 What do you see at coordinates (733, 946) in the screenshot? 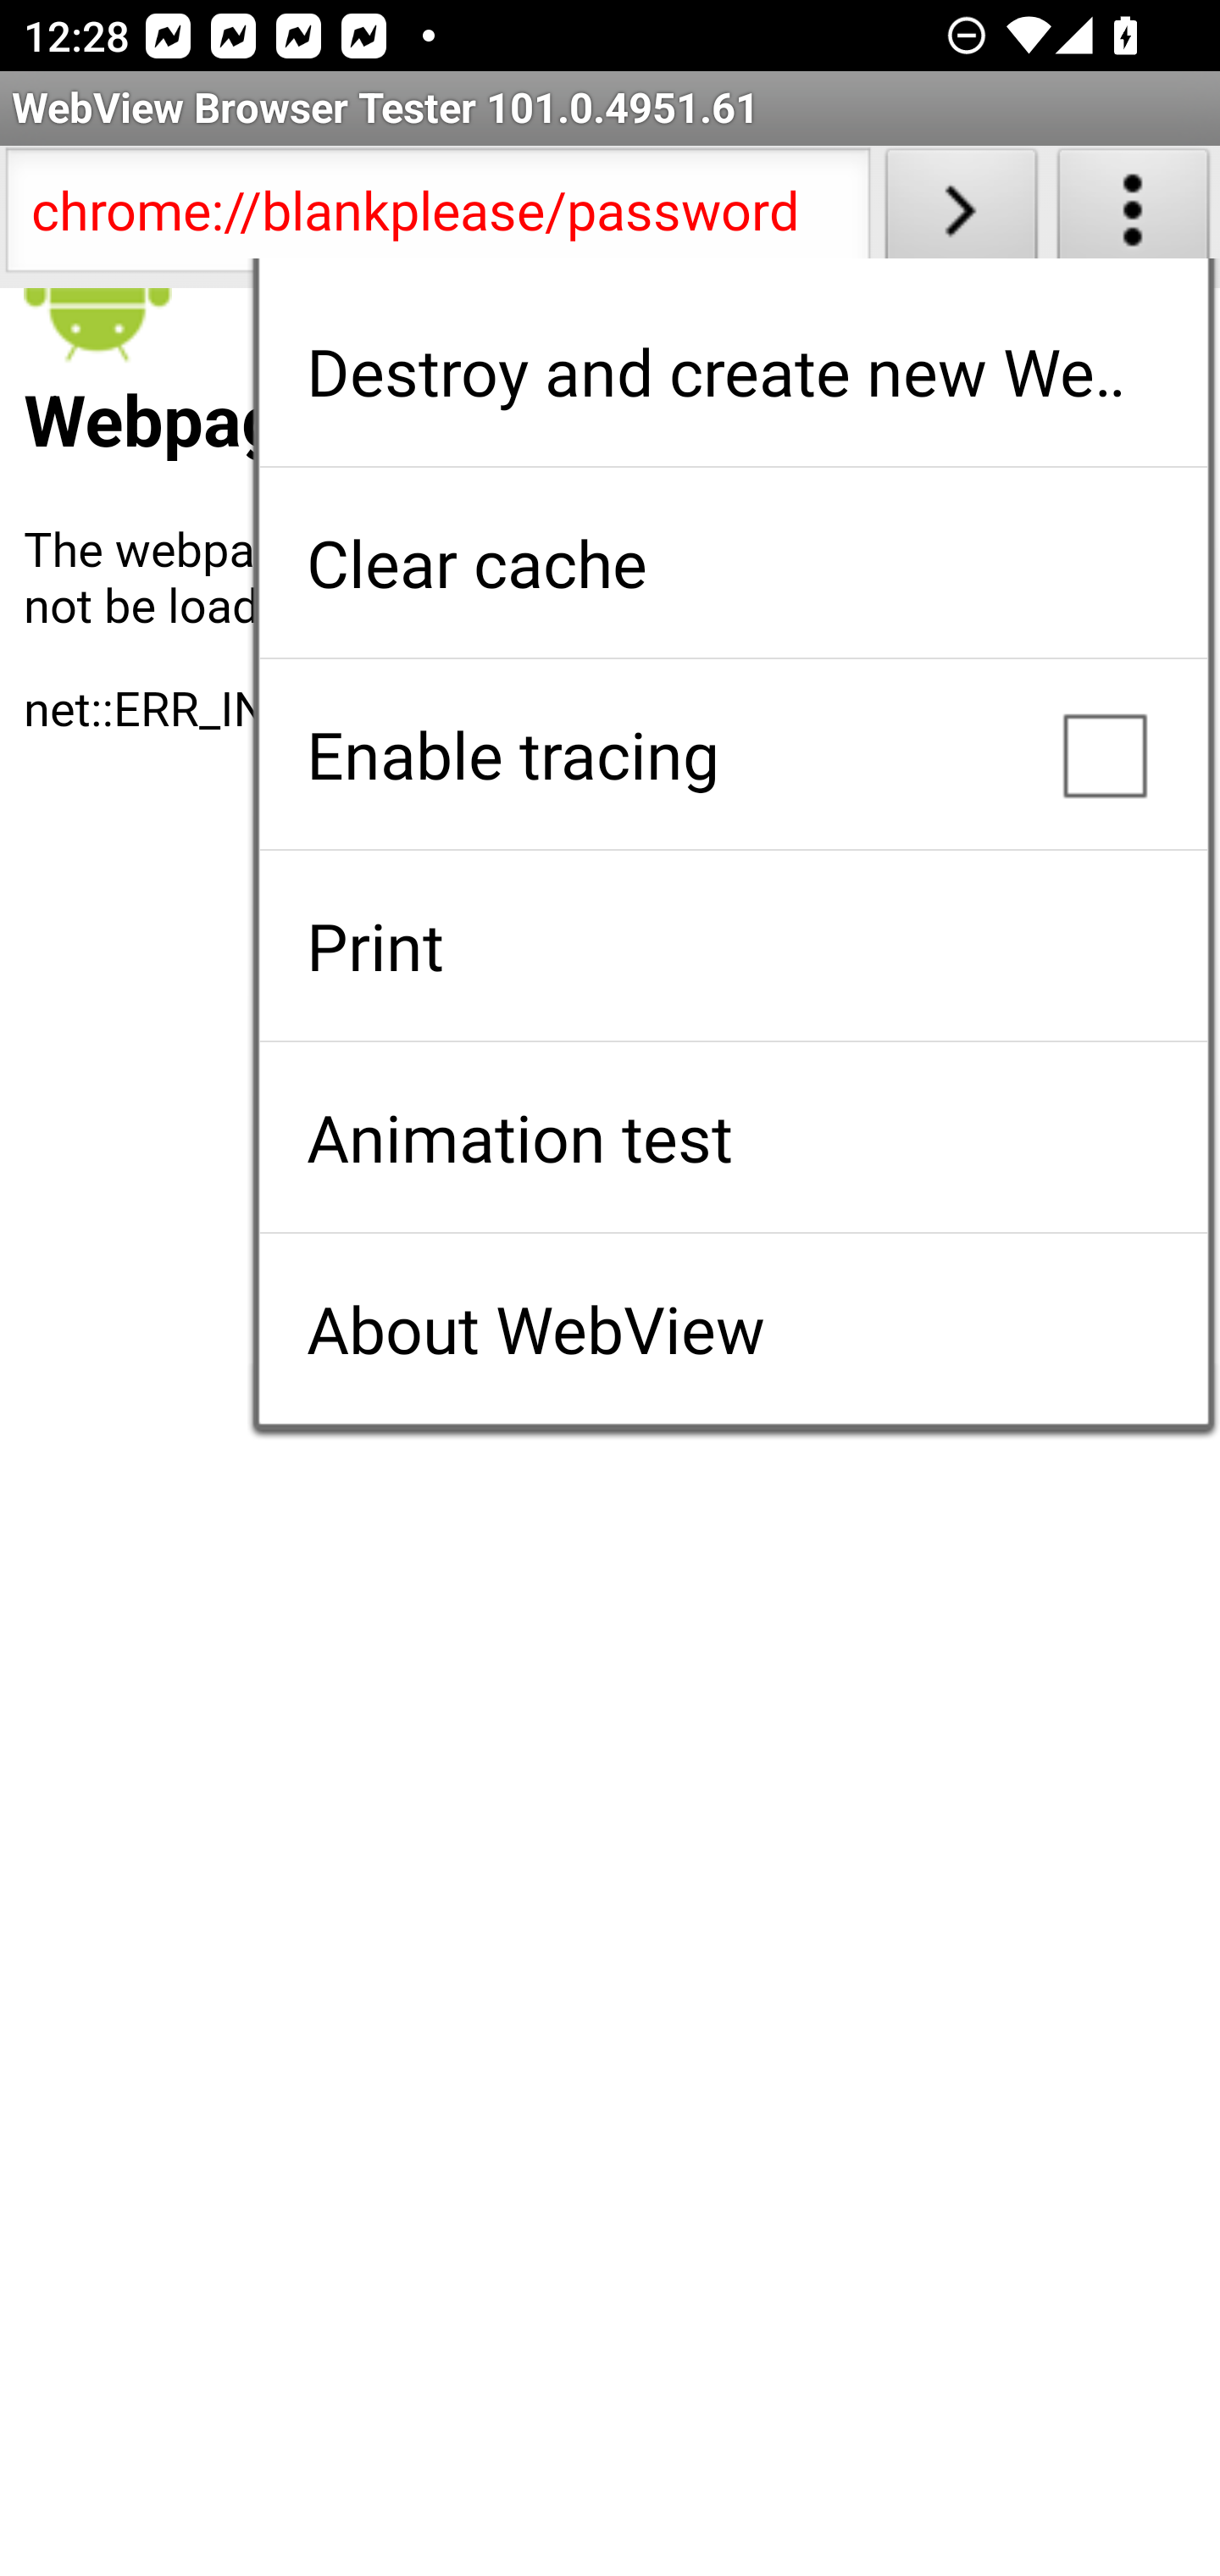
I see `Print` at bounding box center [733, 946].